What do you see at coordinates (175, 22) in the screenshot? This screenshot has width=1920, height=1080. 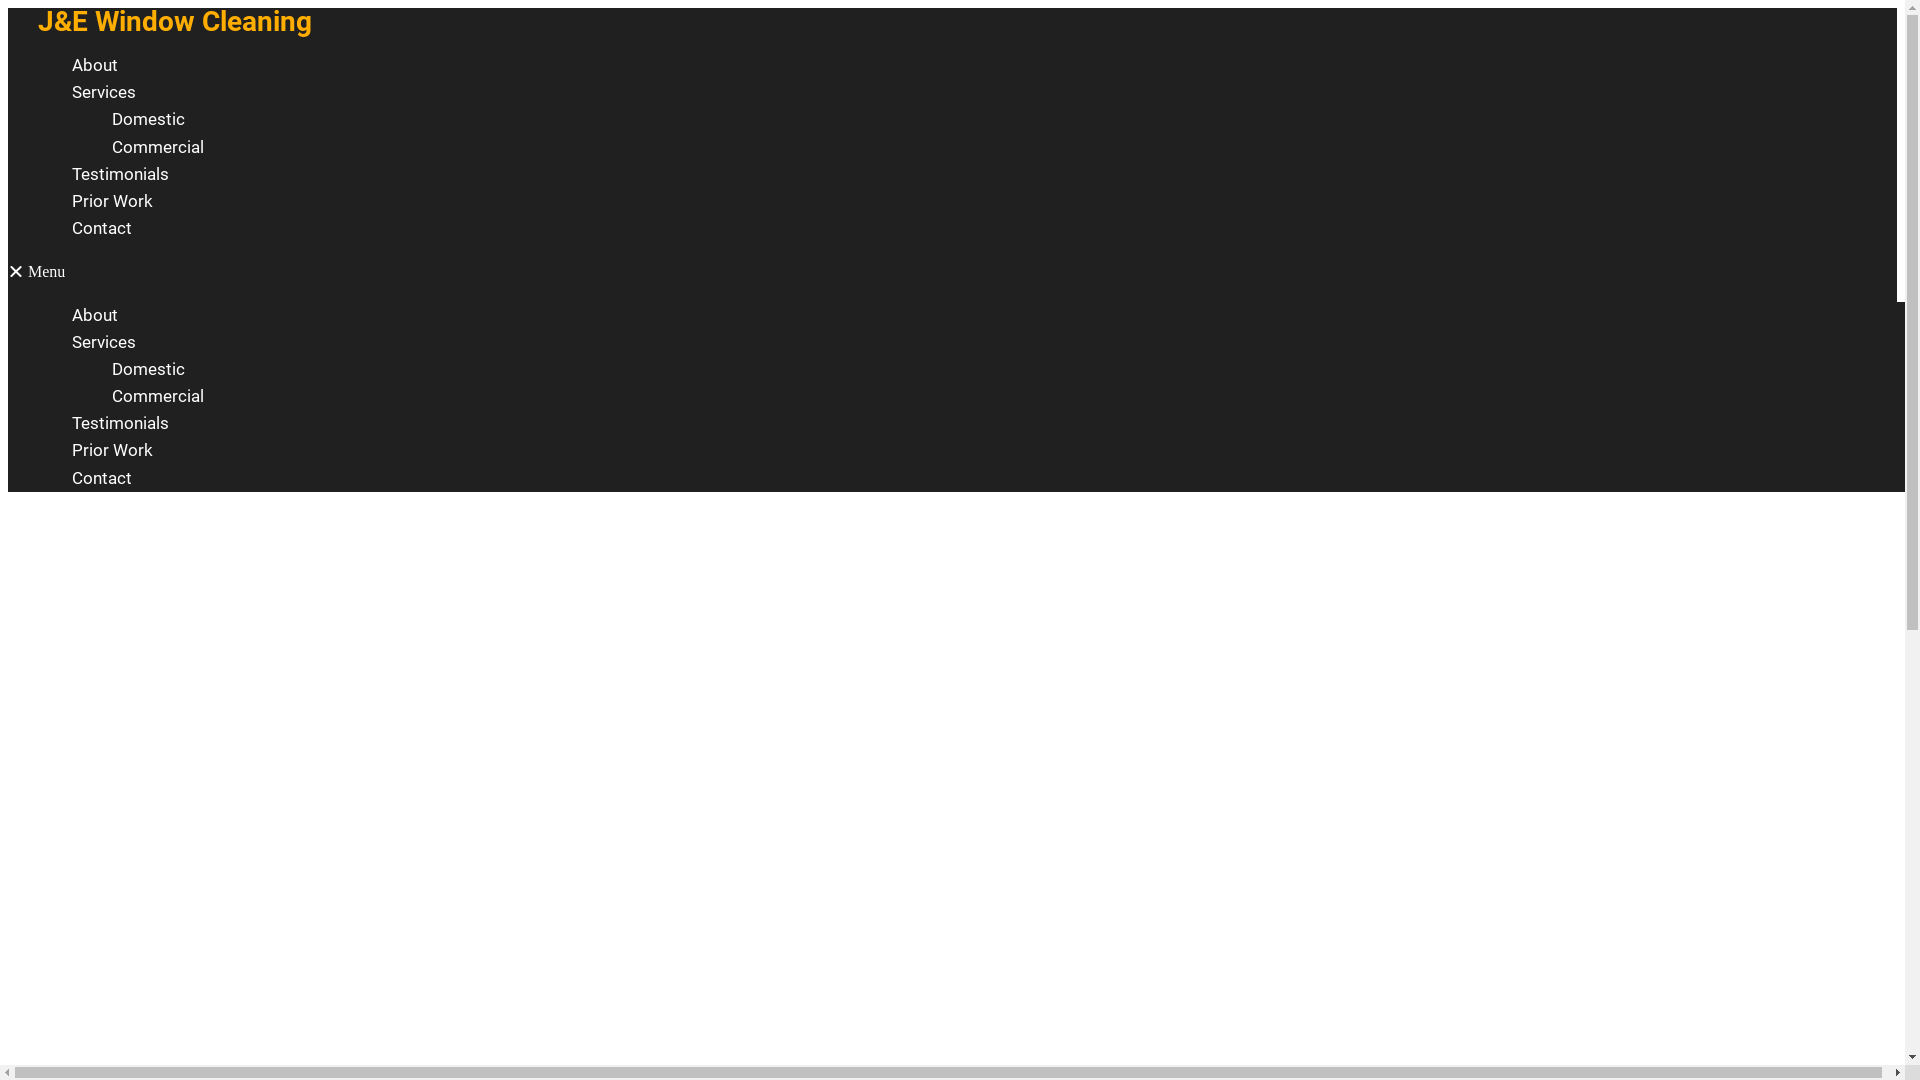 I see `J&E Window Cleaning` at bounding box center [175, 22].